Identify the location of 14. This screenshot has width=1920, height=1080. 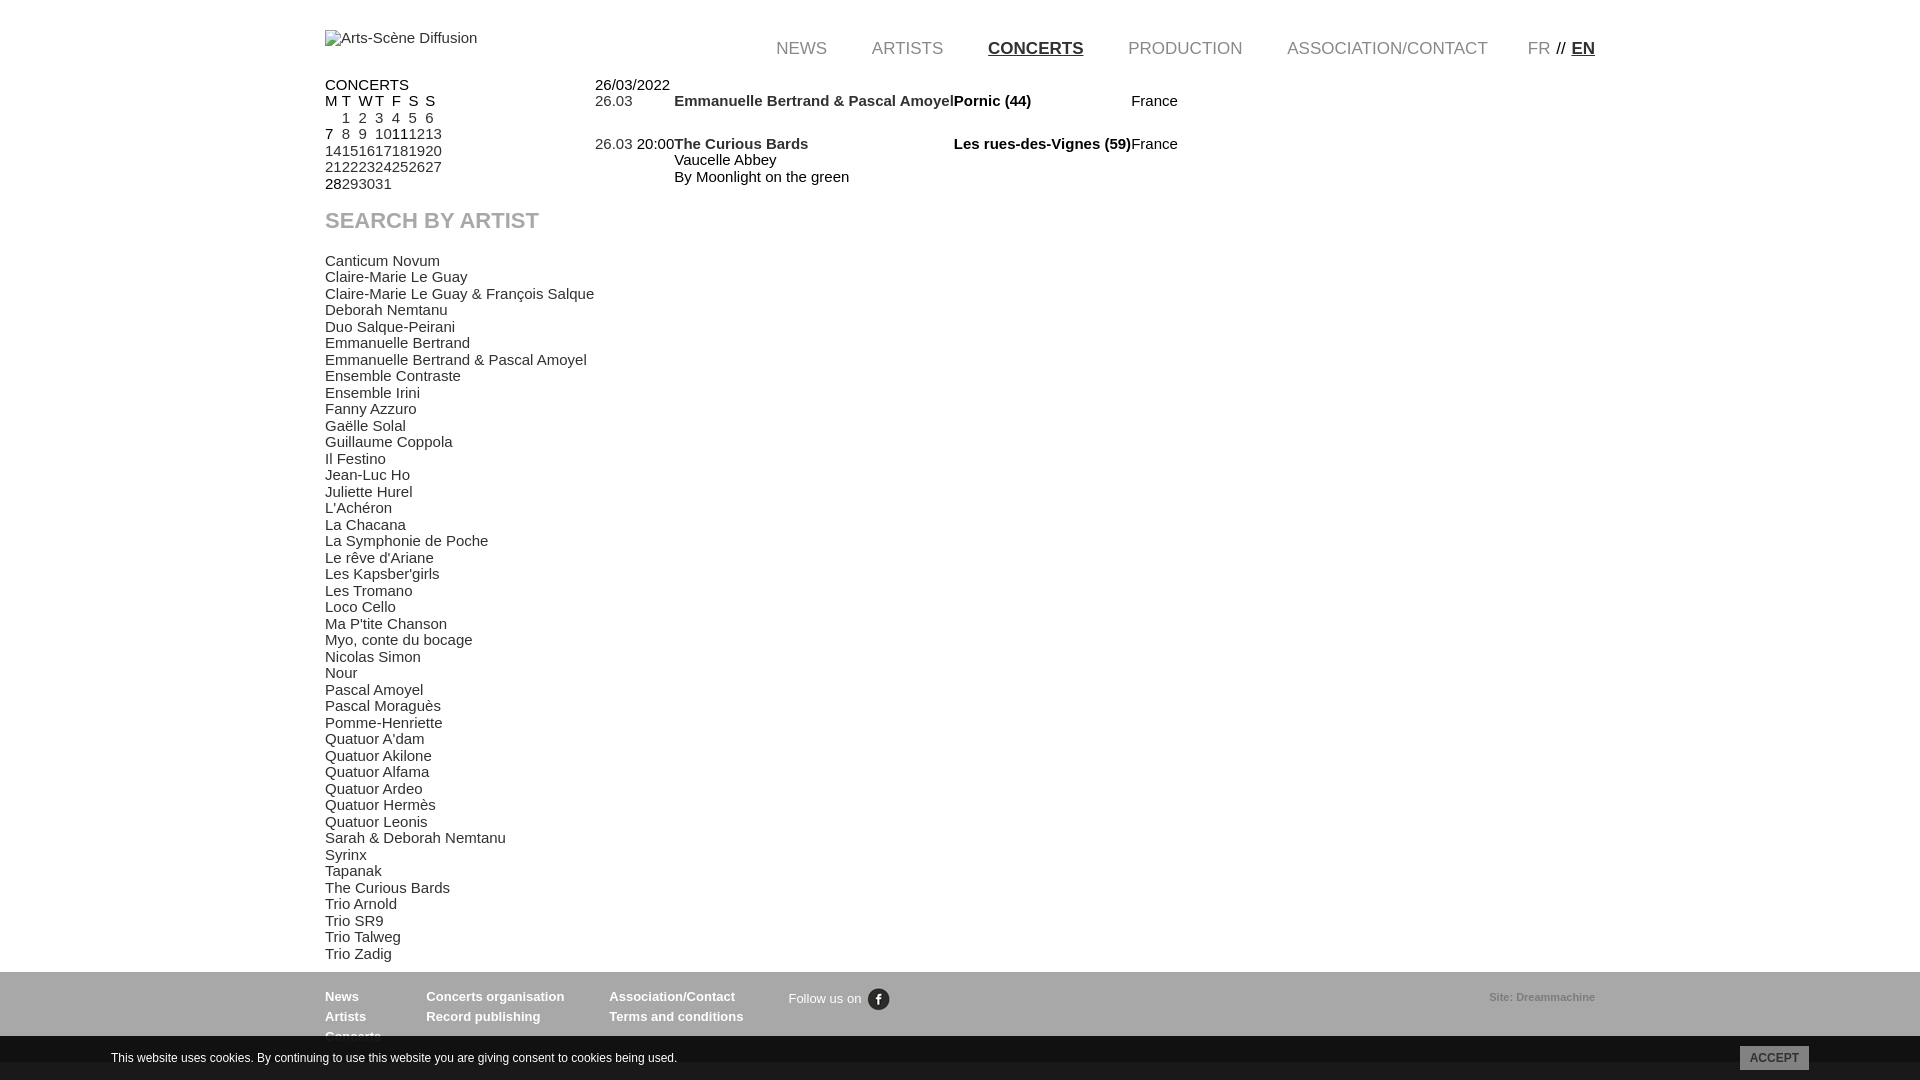
(334, 150).